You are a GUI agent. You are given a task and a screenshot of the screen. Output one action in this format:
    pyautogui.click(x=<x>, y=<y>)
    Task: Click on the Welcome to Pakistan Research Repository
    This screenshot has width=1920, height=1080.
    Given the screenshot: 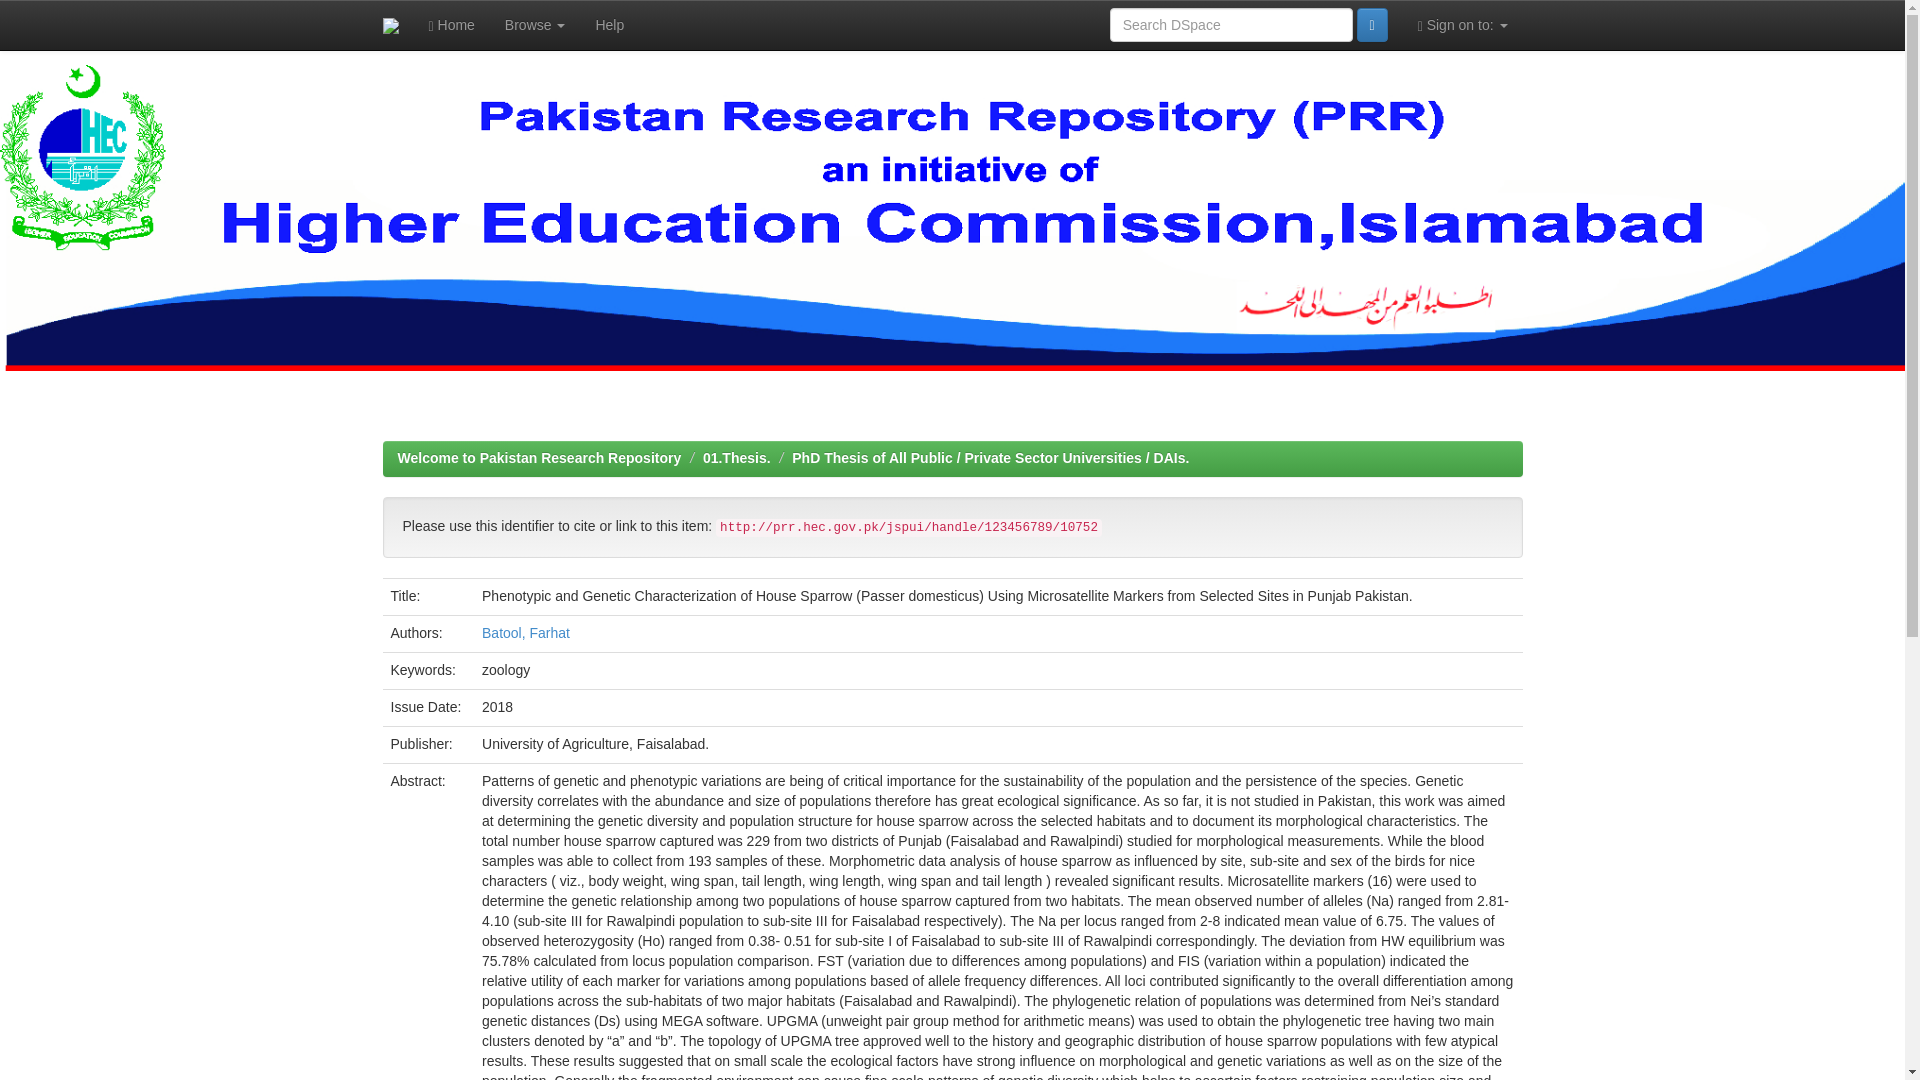 What is the action you would take?
    pyautogui.click(x=539, y=458)
    